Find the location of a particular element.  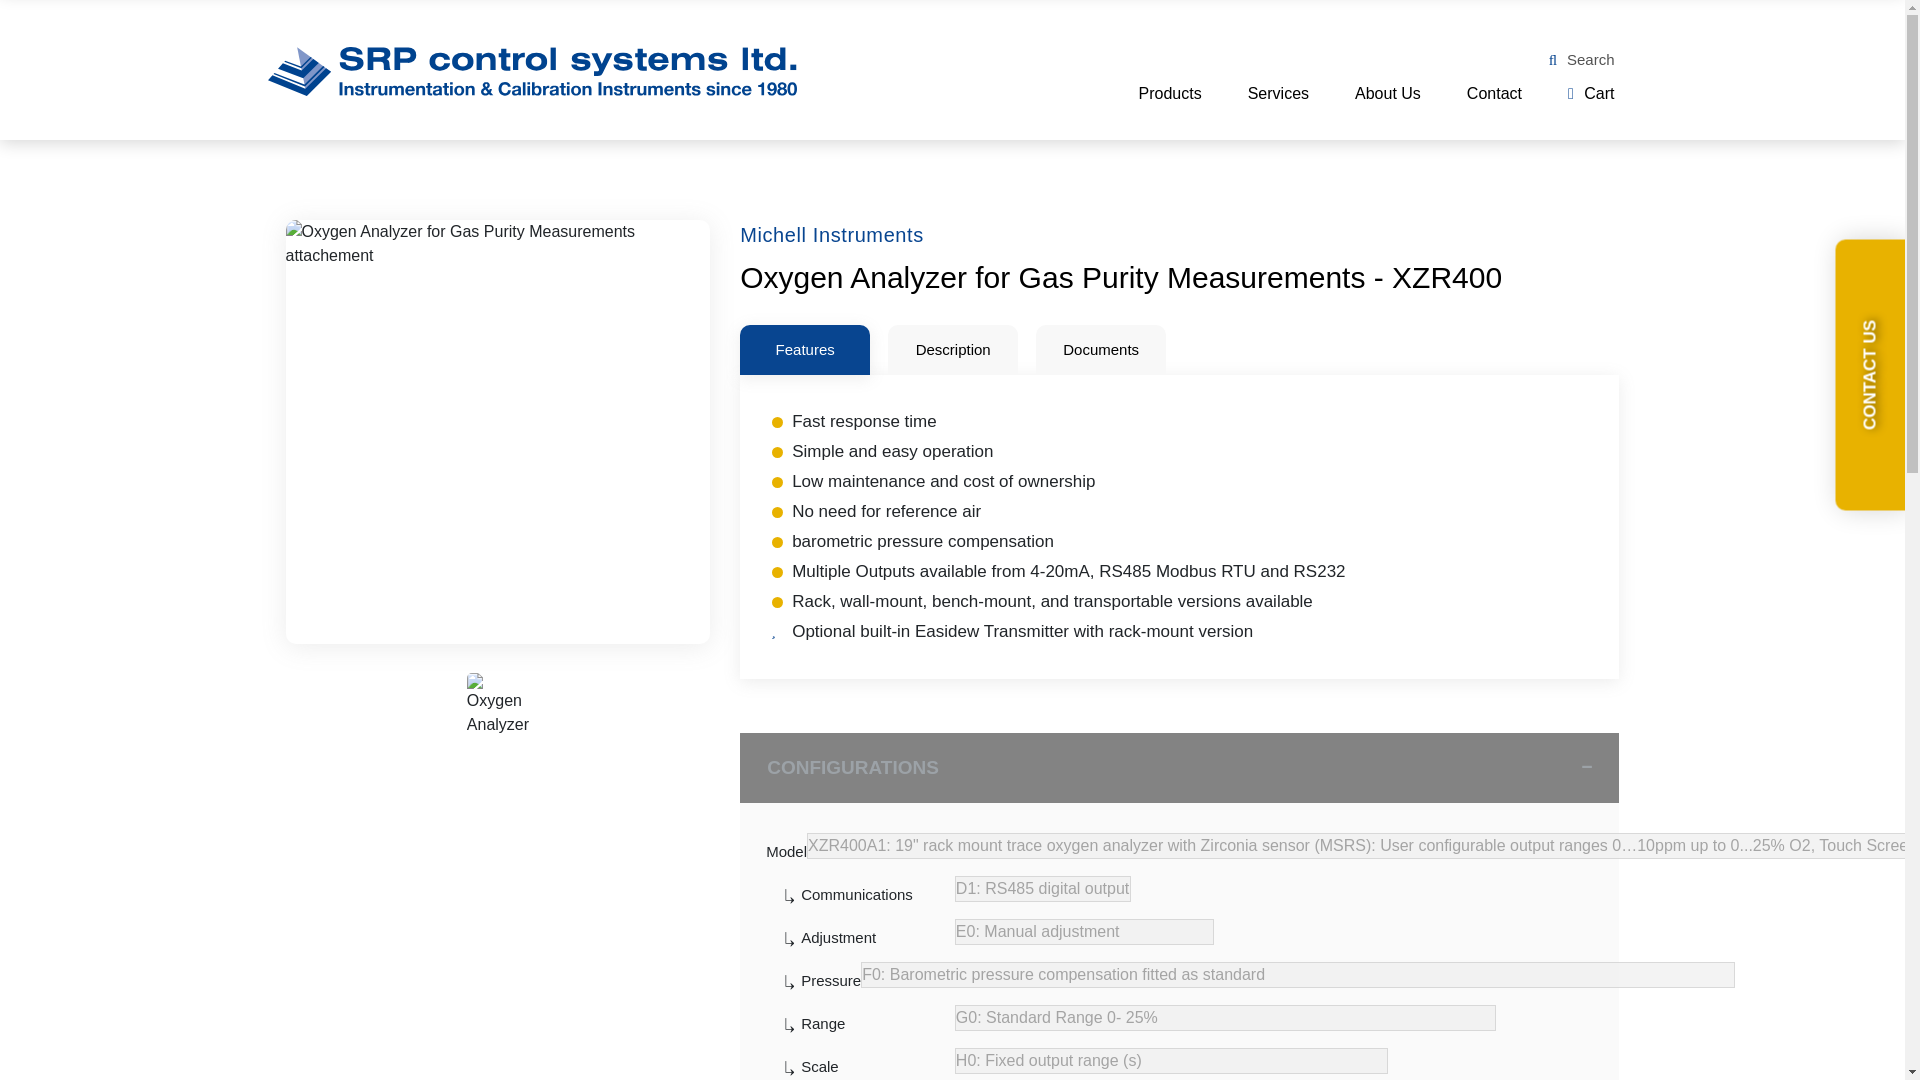

CONFIGURATIONS is located at coordinates (1178, 768).